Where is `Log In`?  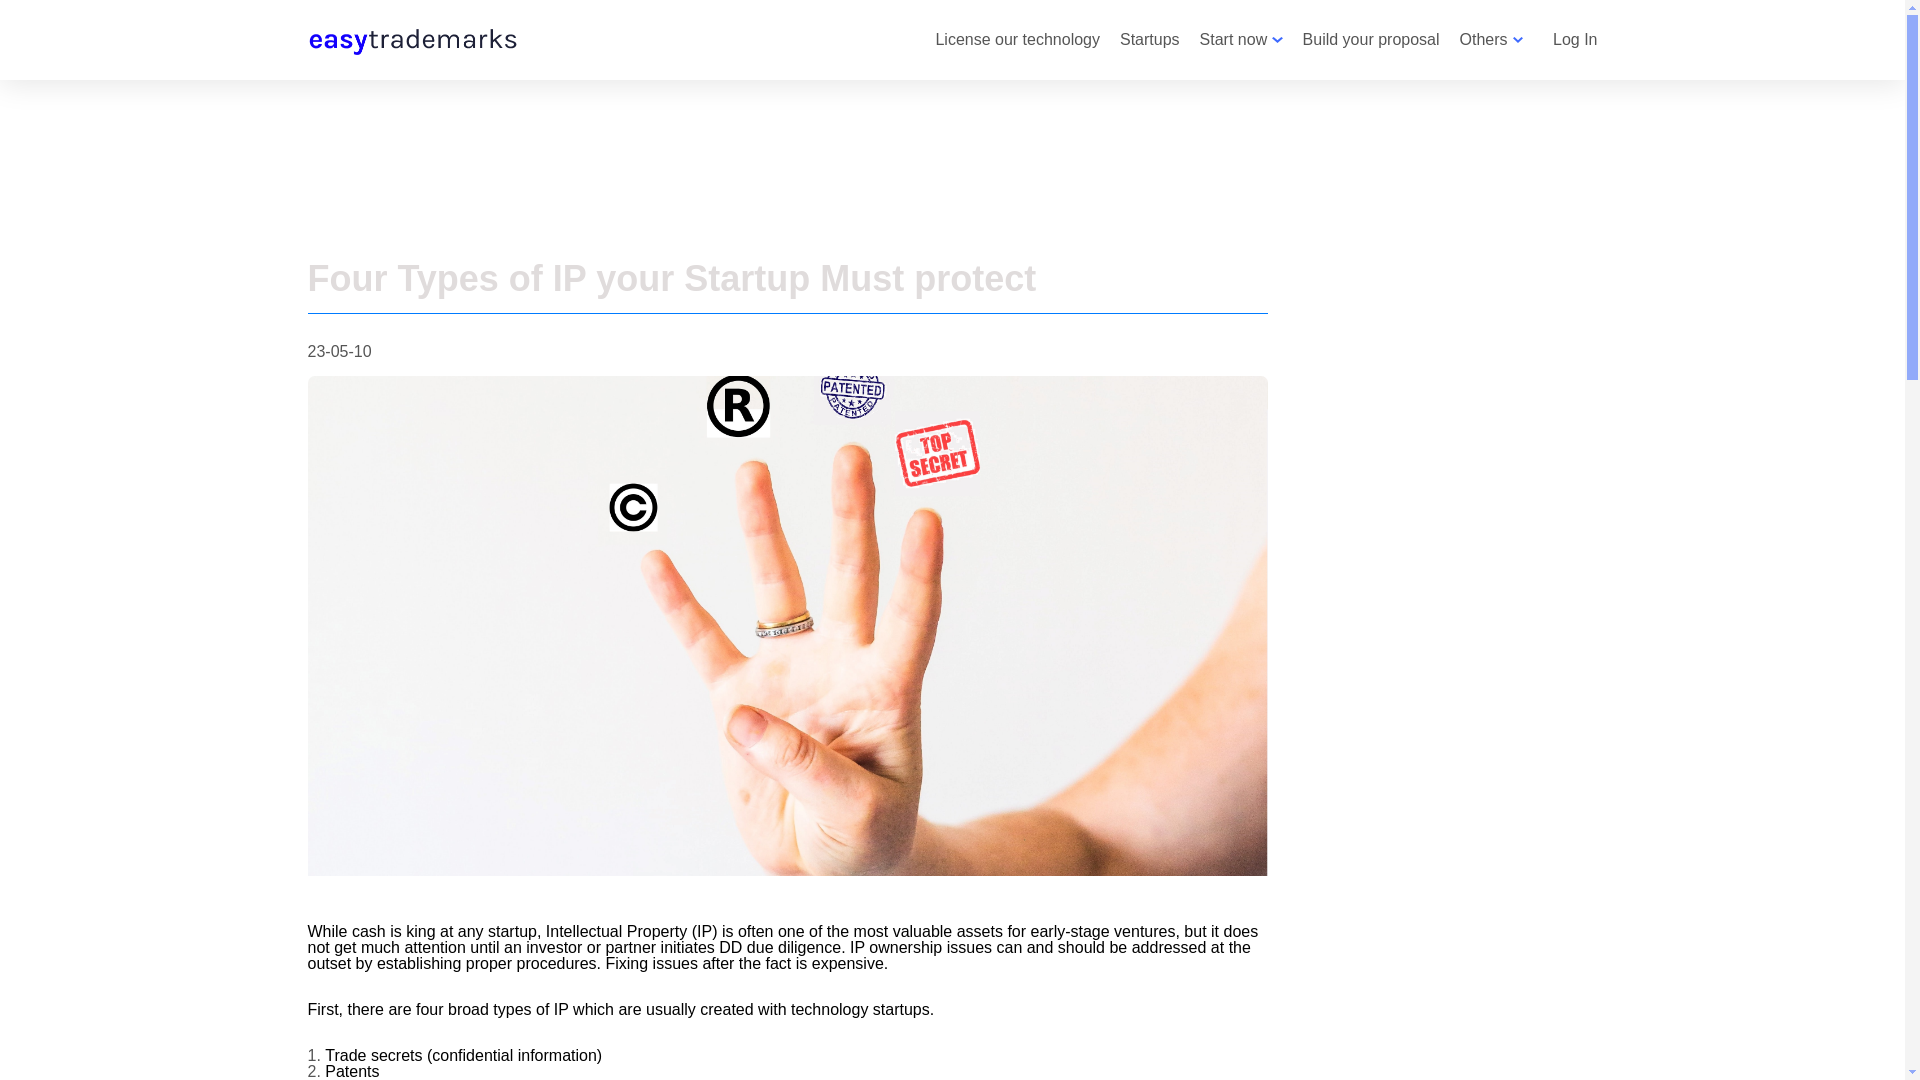 Log In is located at coordinates (1575, 40).